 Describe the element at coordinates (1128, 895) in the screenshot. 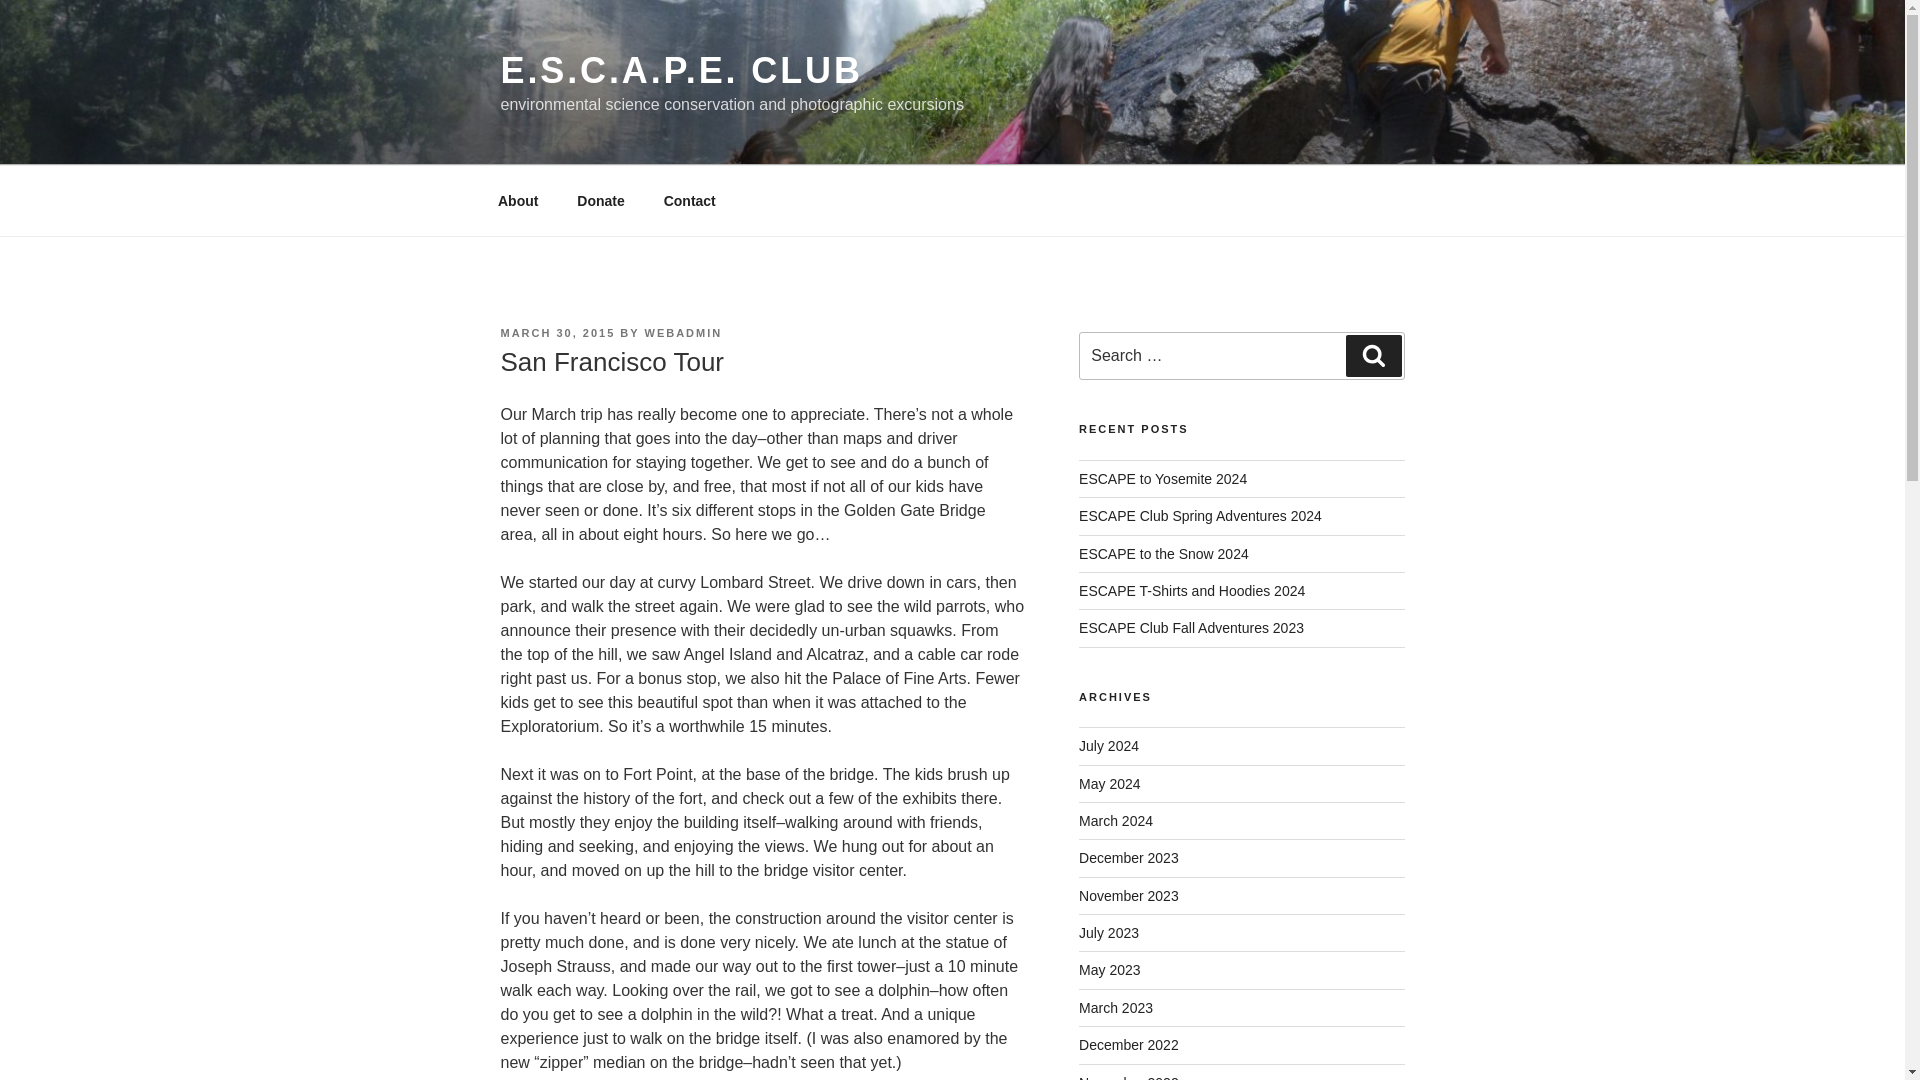

I see `November 2023` at that location.